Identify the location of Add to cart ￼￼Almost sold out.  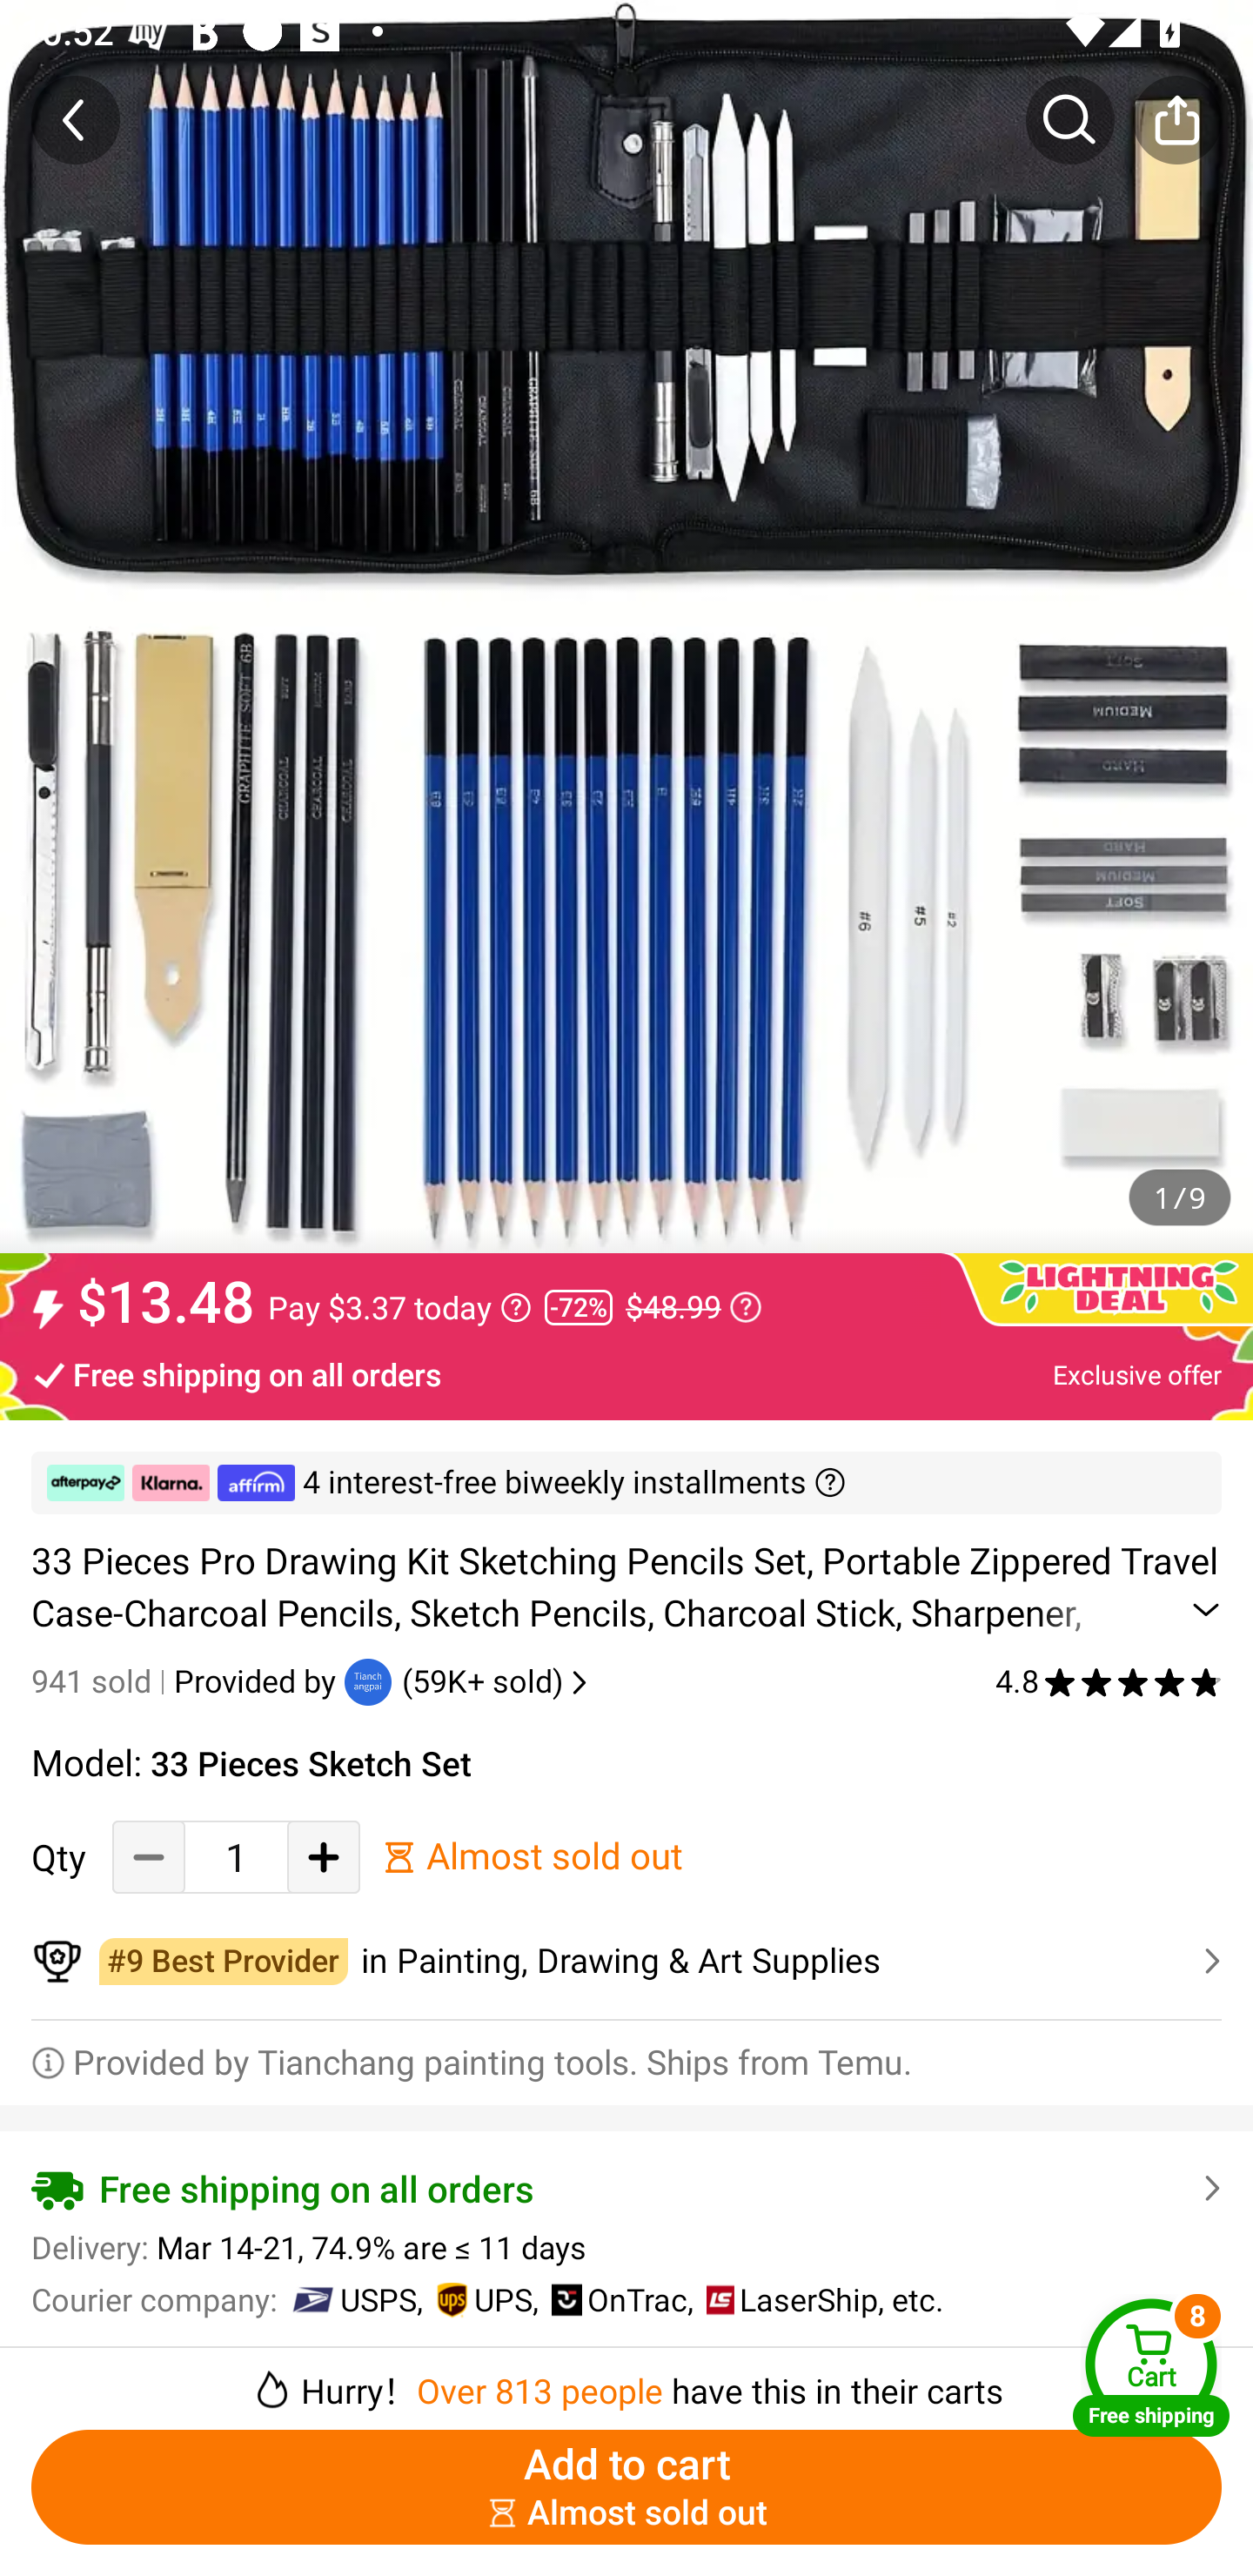
(626, 2487).